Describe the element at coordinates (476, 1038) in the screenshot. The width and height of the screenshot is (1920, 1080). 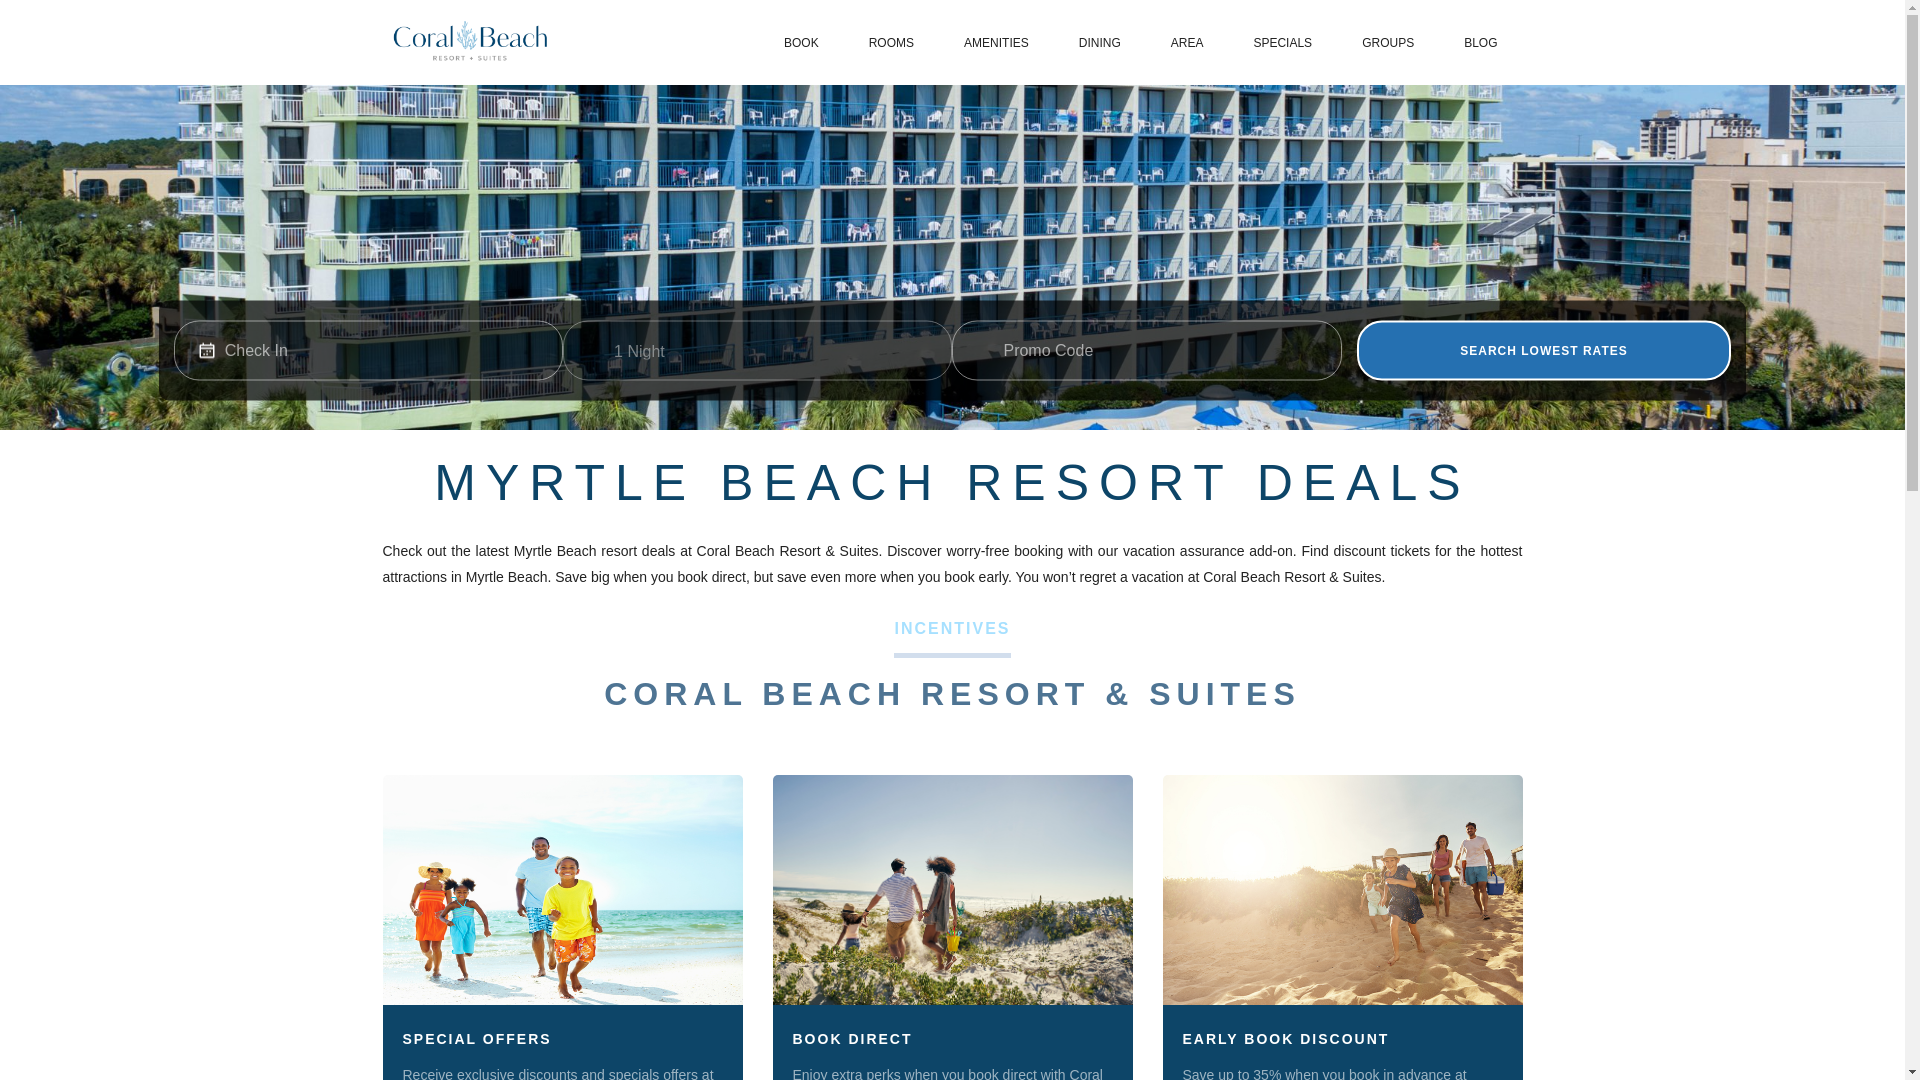
I see `SPECIAL OFFERS` at that location.